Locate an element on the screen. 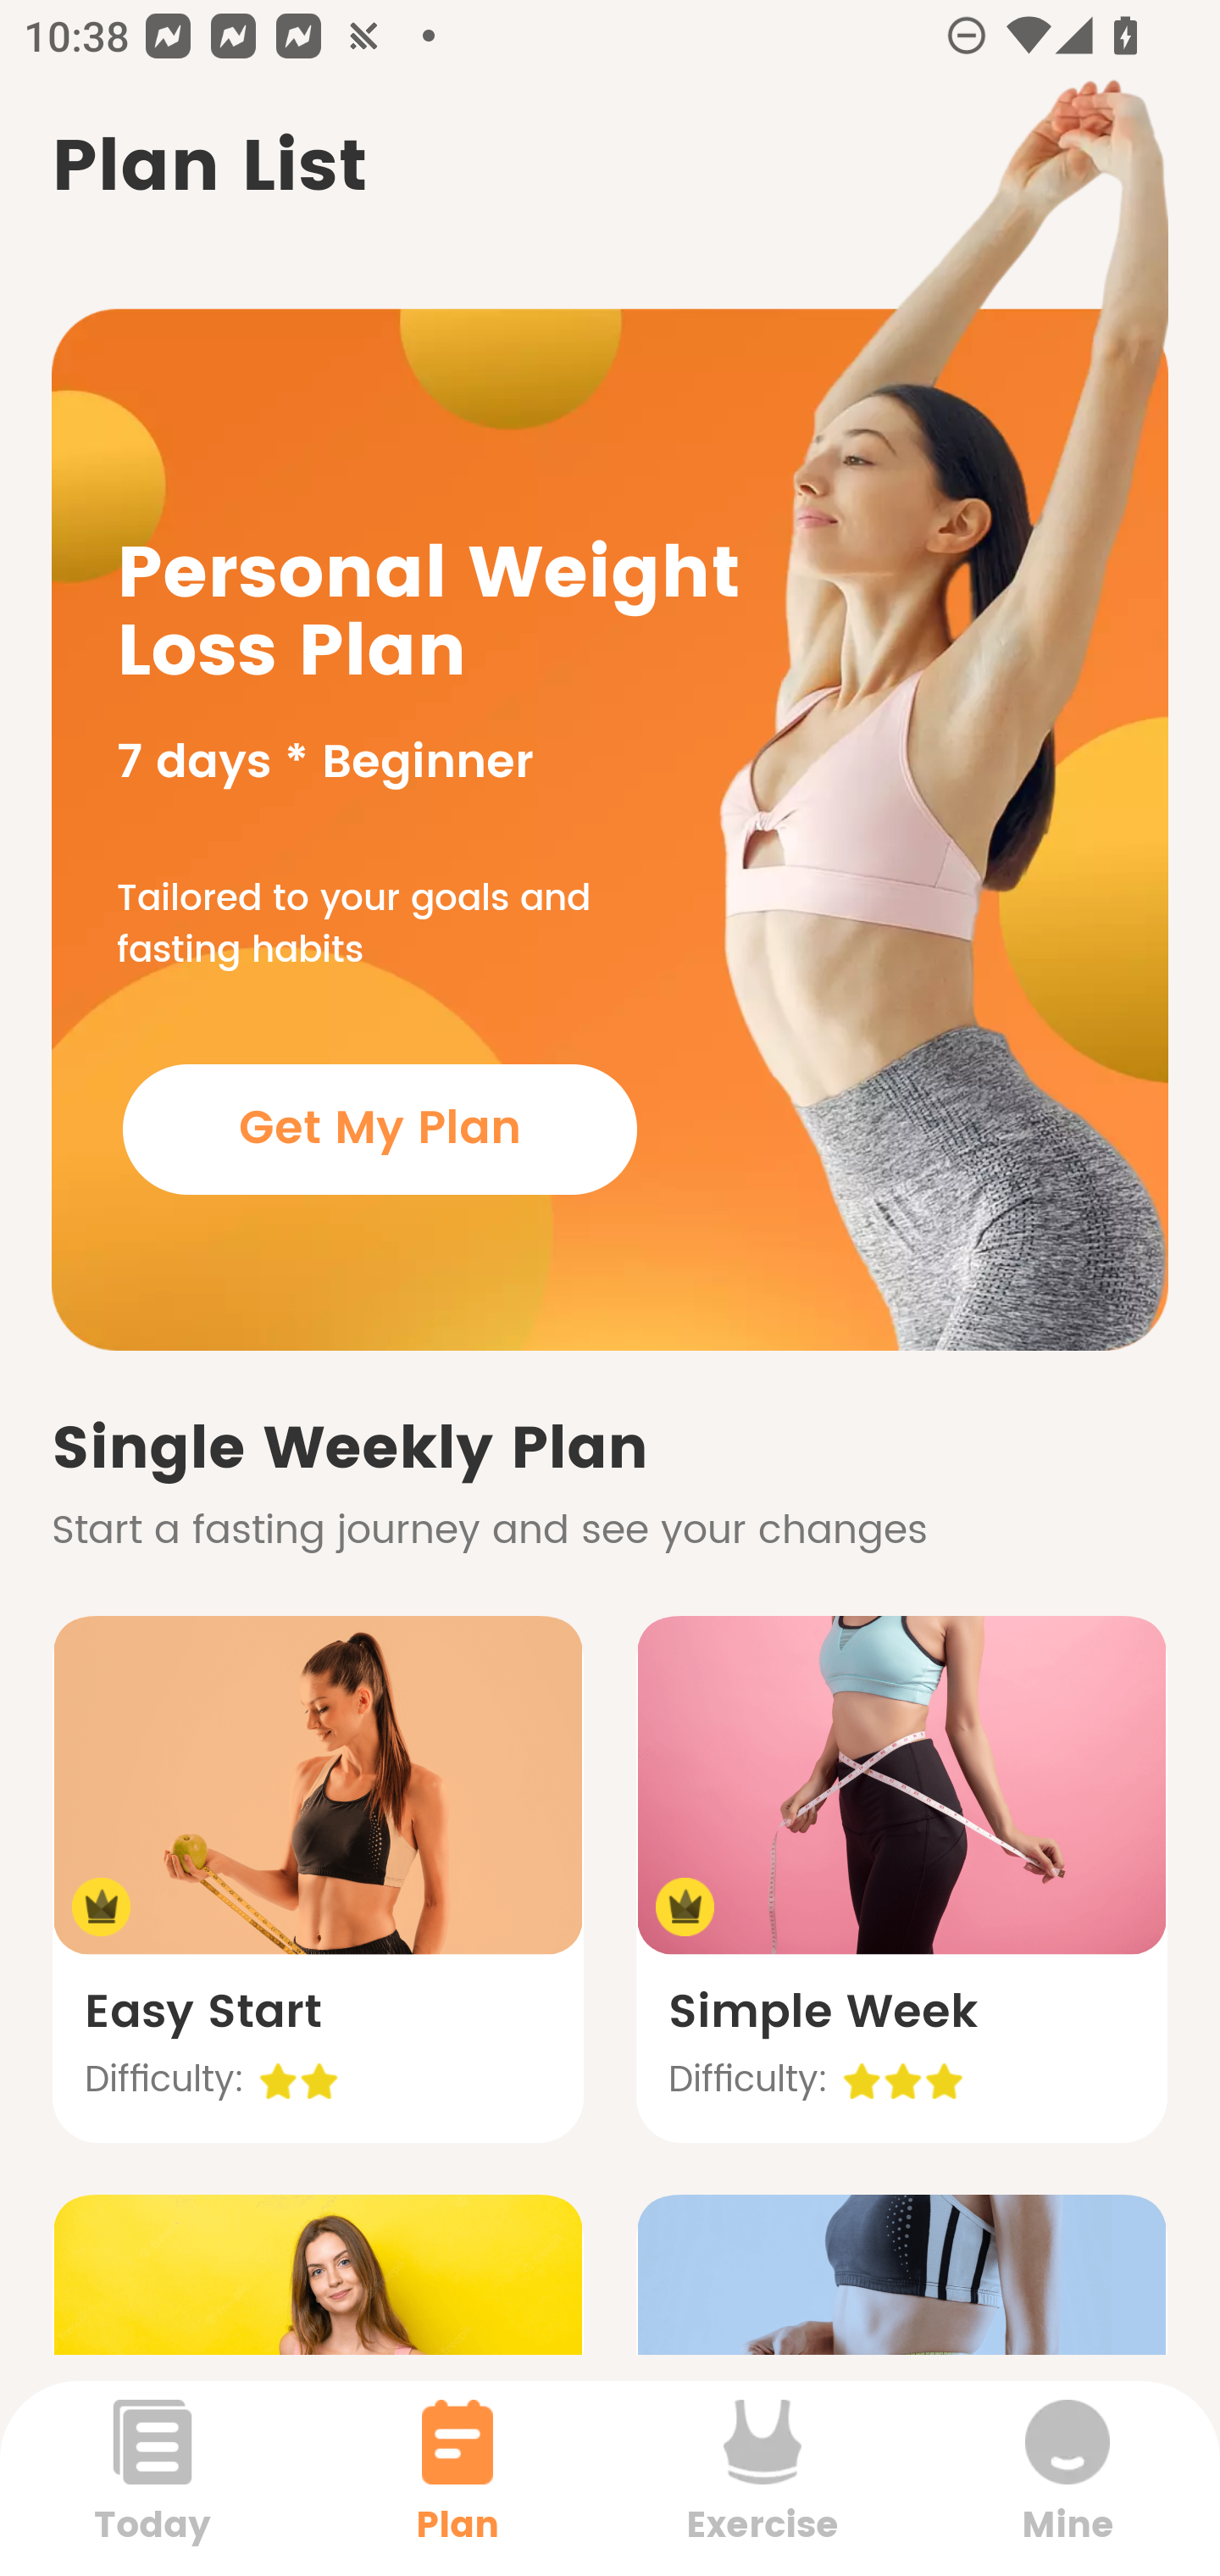  Get My Plan is located at coordinates (380, 1129).